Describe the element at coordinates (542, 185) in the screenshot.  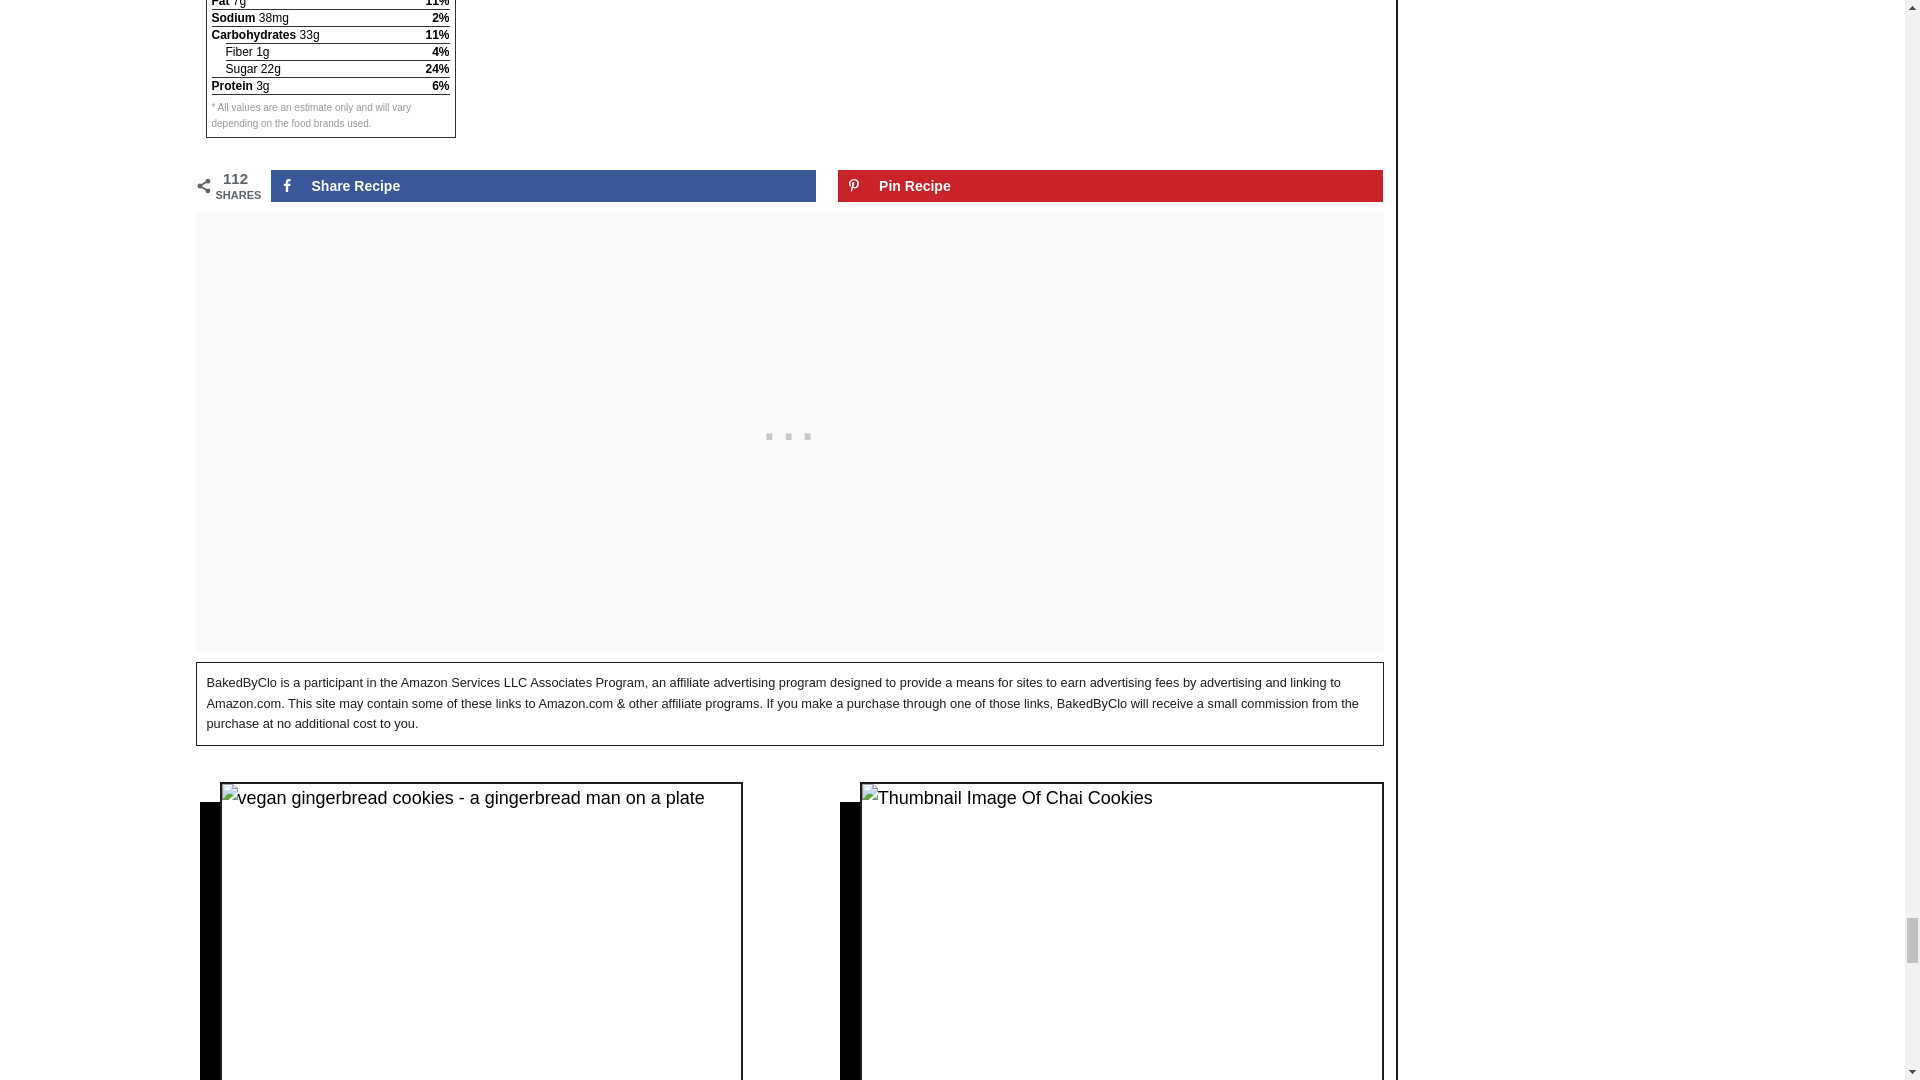
I see `Share on Facebook` at that location.